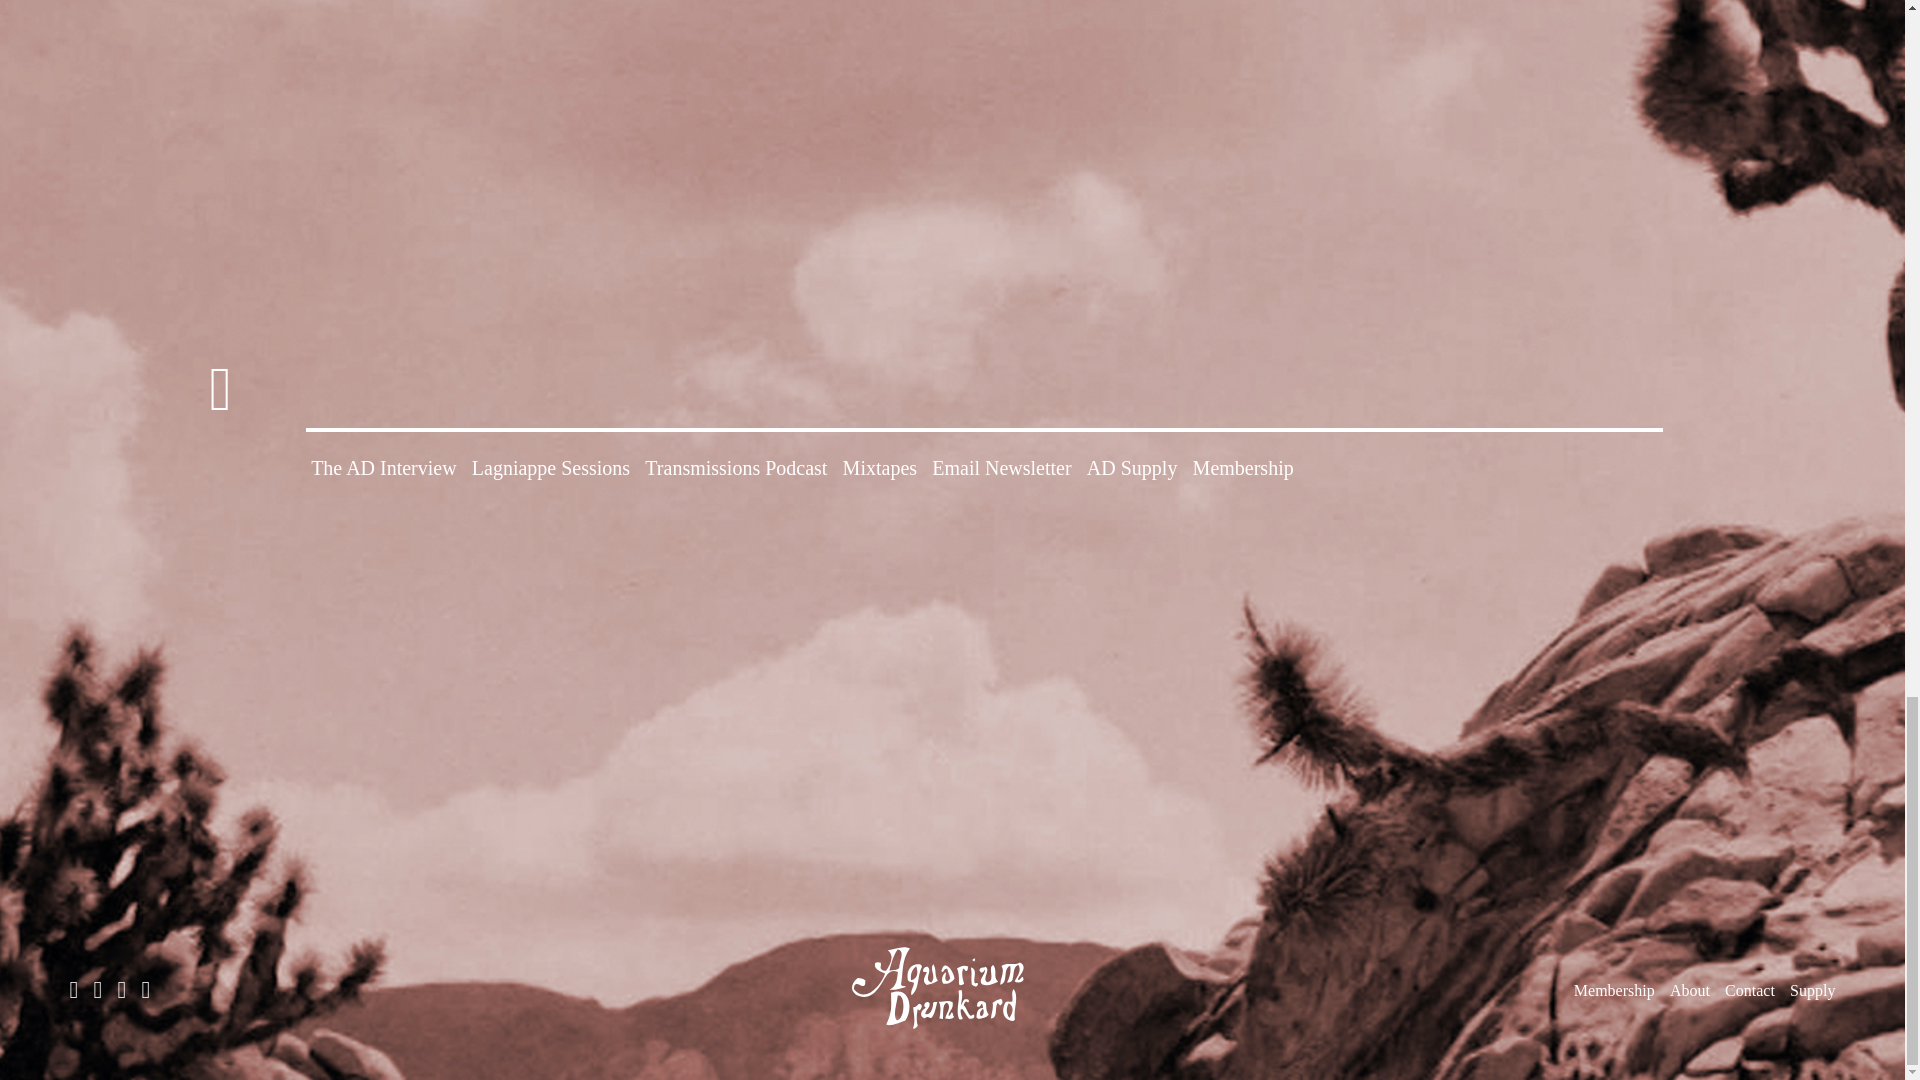  I want to click on The AD Interview, so click(384, 468).